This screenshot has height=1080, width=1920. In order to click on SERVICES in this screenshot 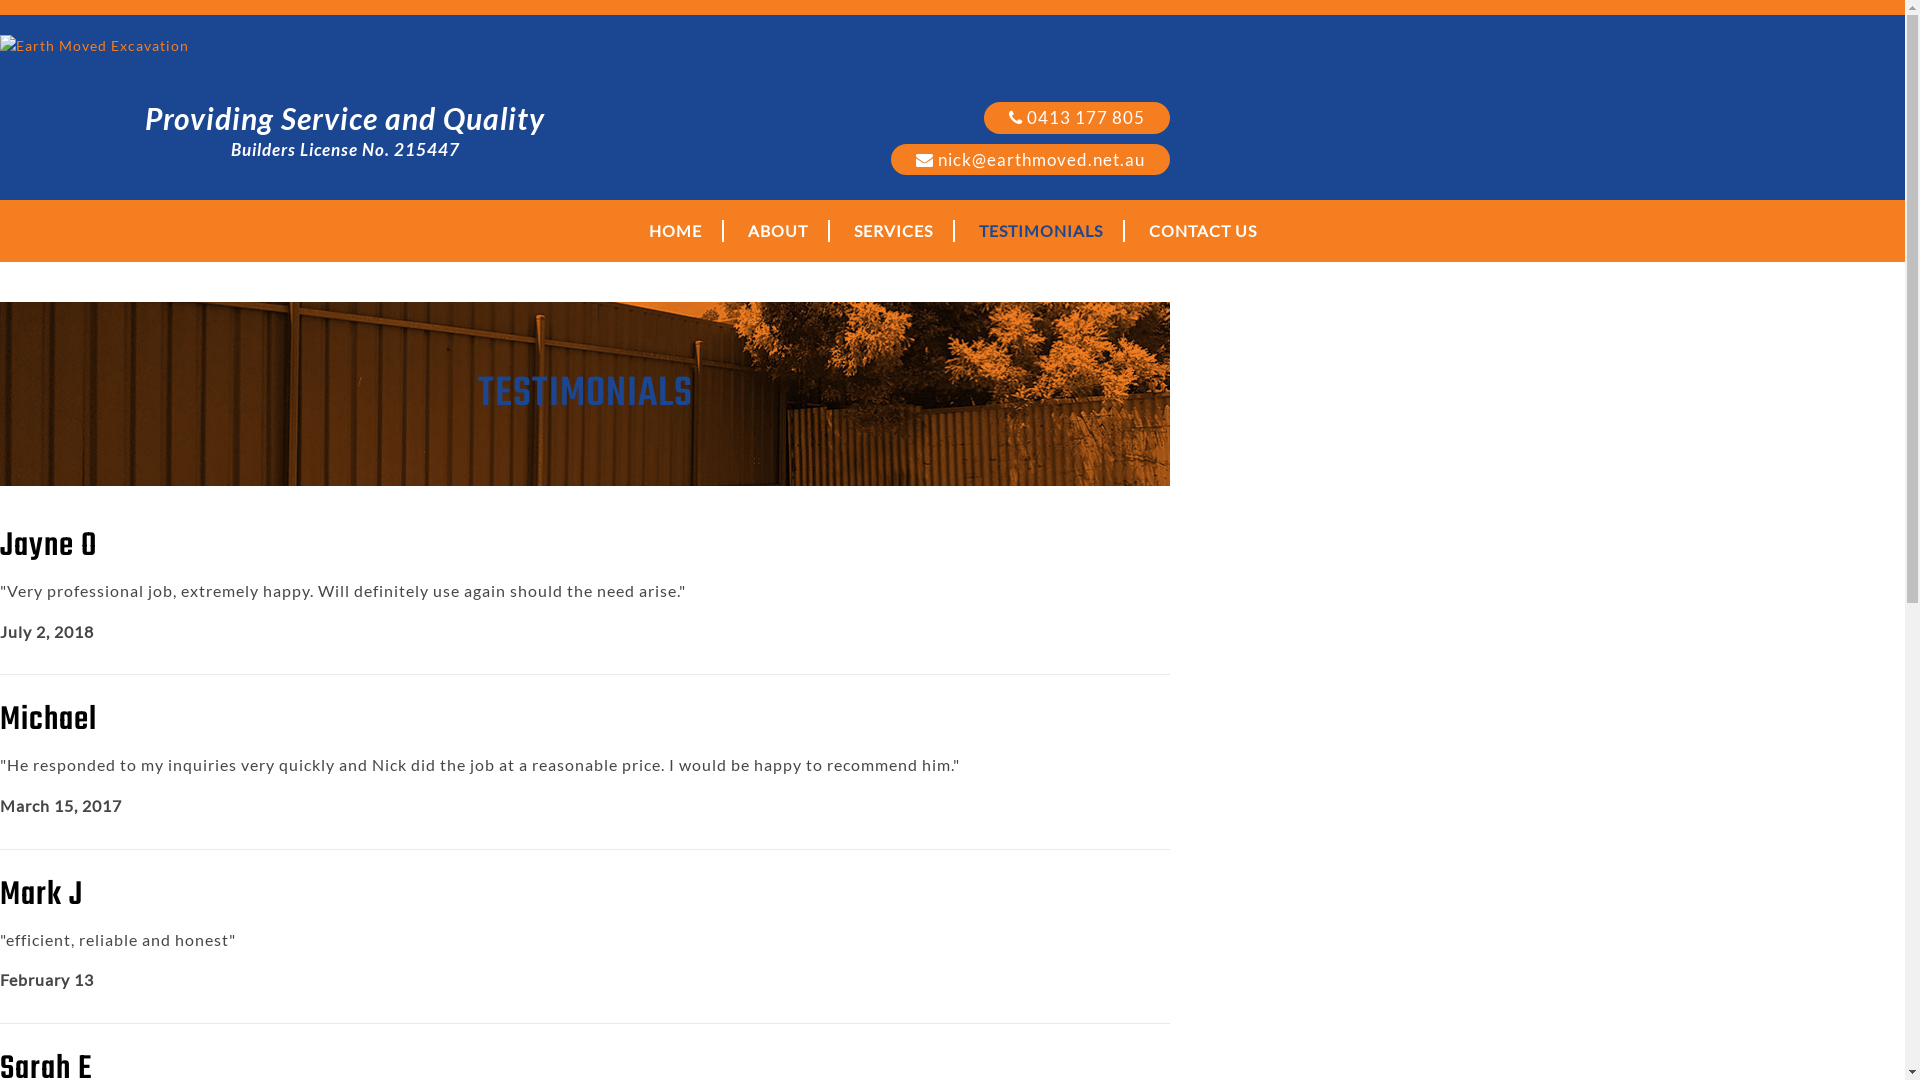, I will do `click(894, 231)`.